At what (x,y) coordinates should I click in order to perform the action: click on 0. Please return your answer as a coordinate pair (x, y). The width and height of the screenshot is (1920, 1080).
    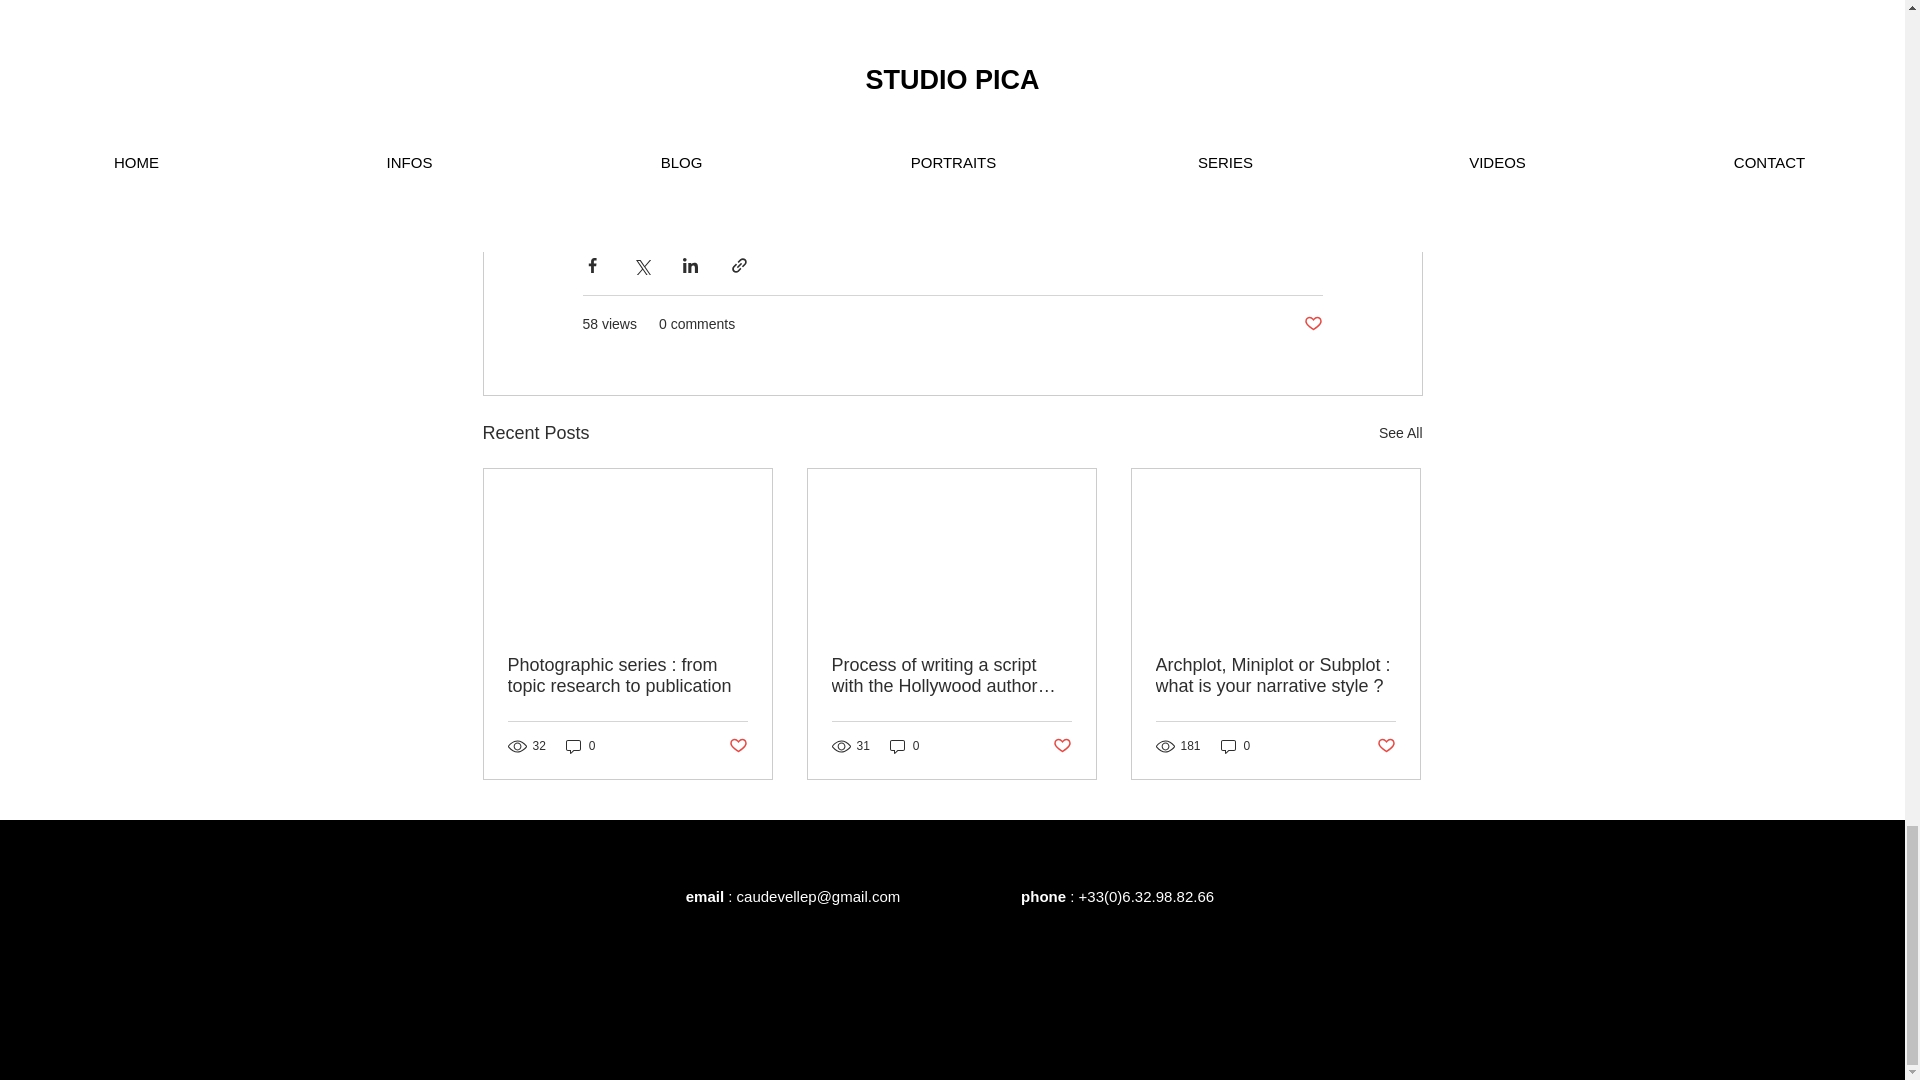
    Looking at the image, I should click on (580, 744).